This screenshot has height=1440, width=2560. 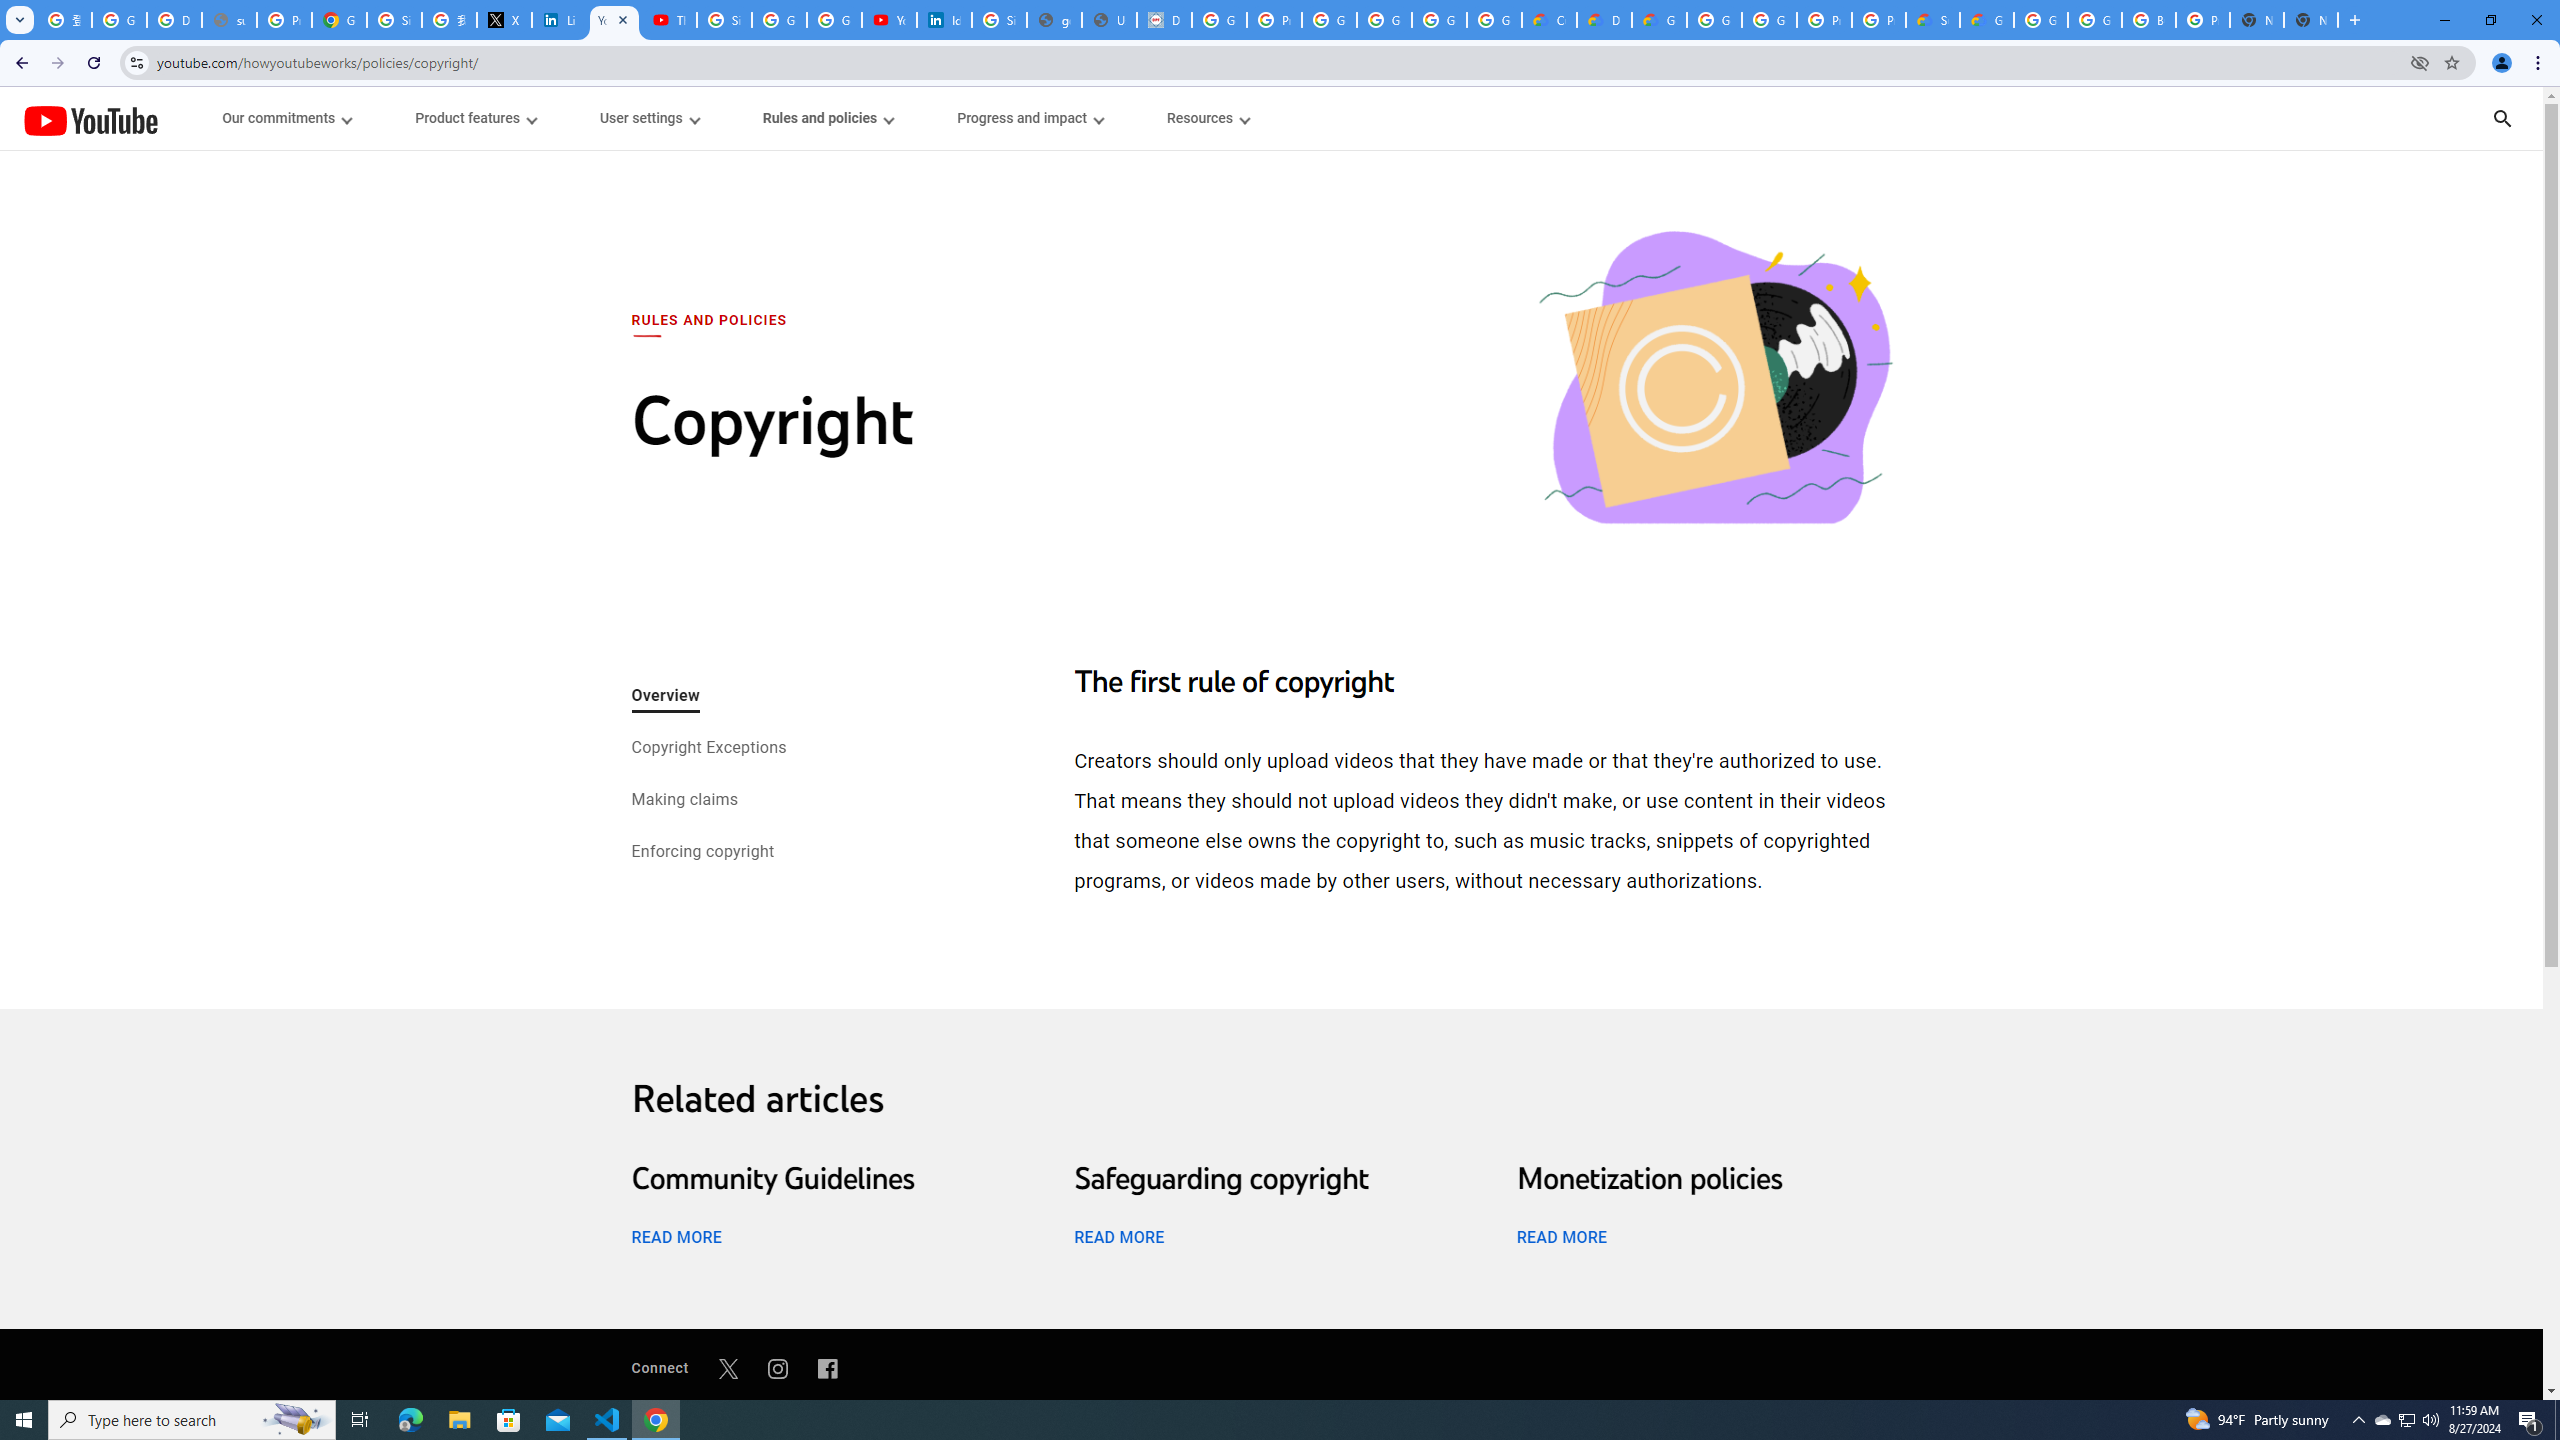 What do you see at coordinates (2502, 63) in the screenshot?
I see `You` at bounding box center [2502, 63].